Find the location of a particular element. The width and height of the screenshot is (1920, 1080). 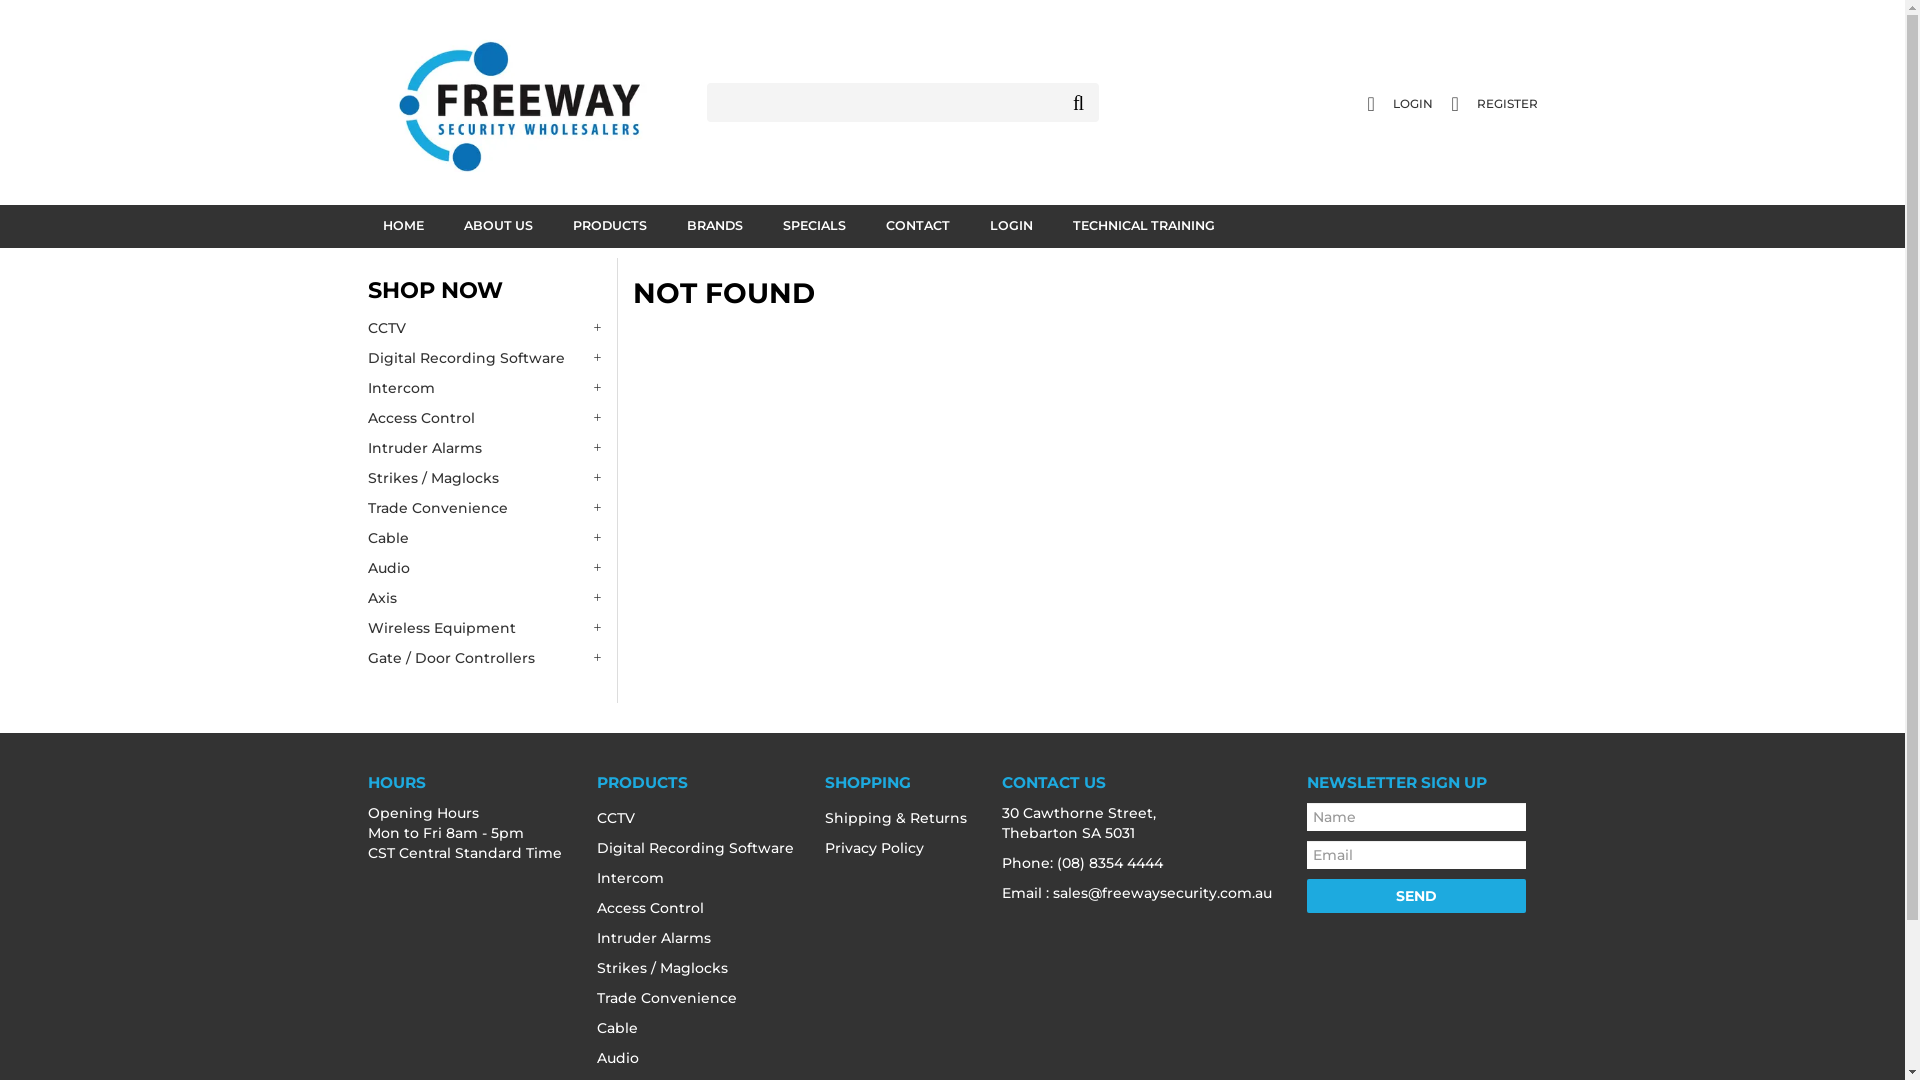

Axis is located at coordinates (488, 598).